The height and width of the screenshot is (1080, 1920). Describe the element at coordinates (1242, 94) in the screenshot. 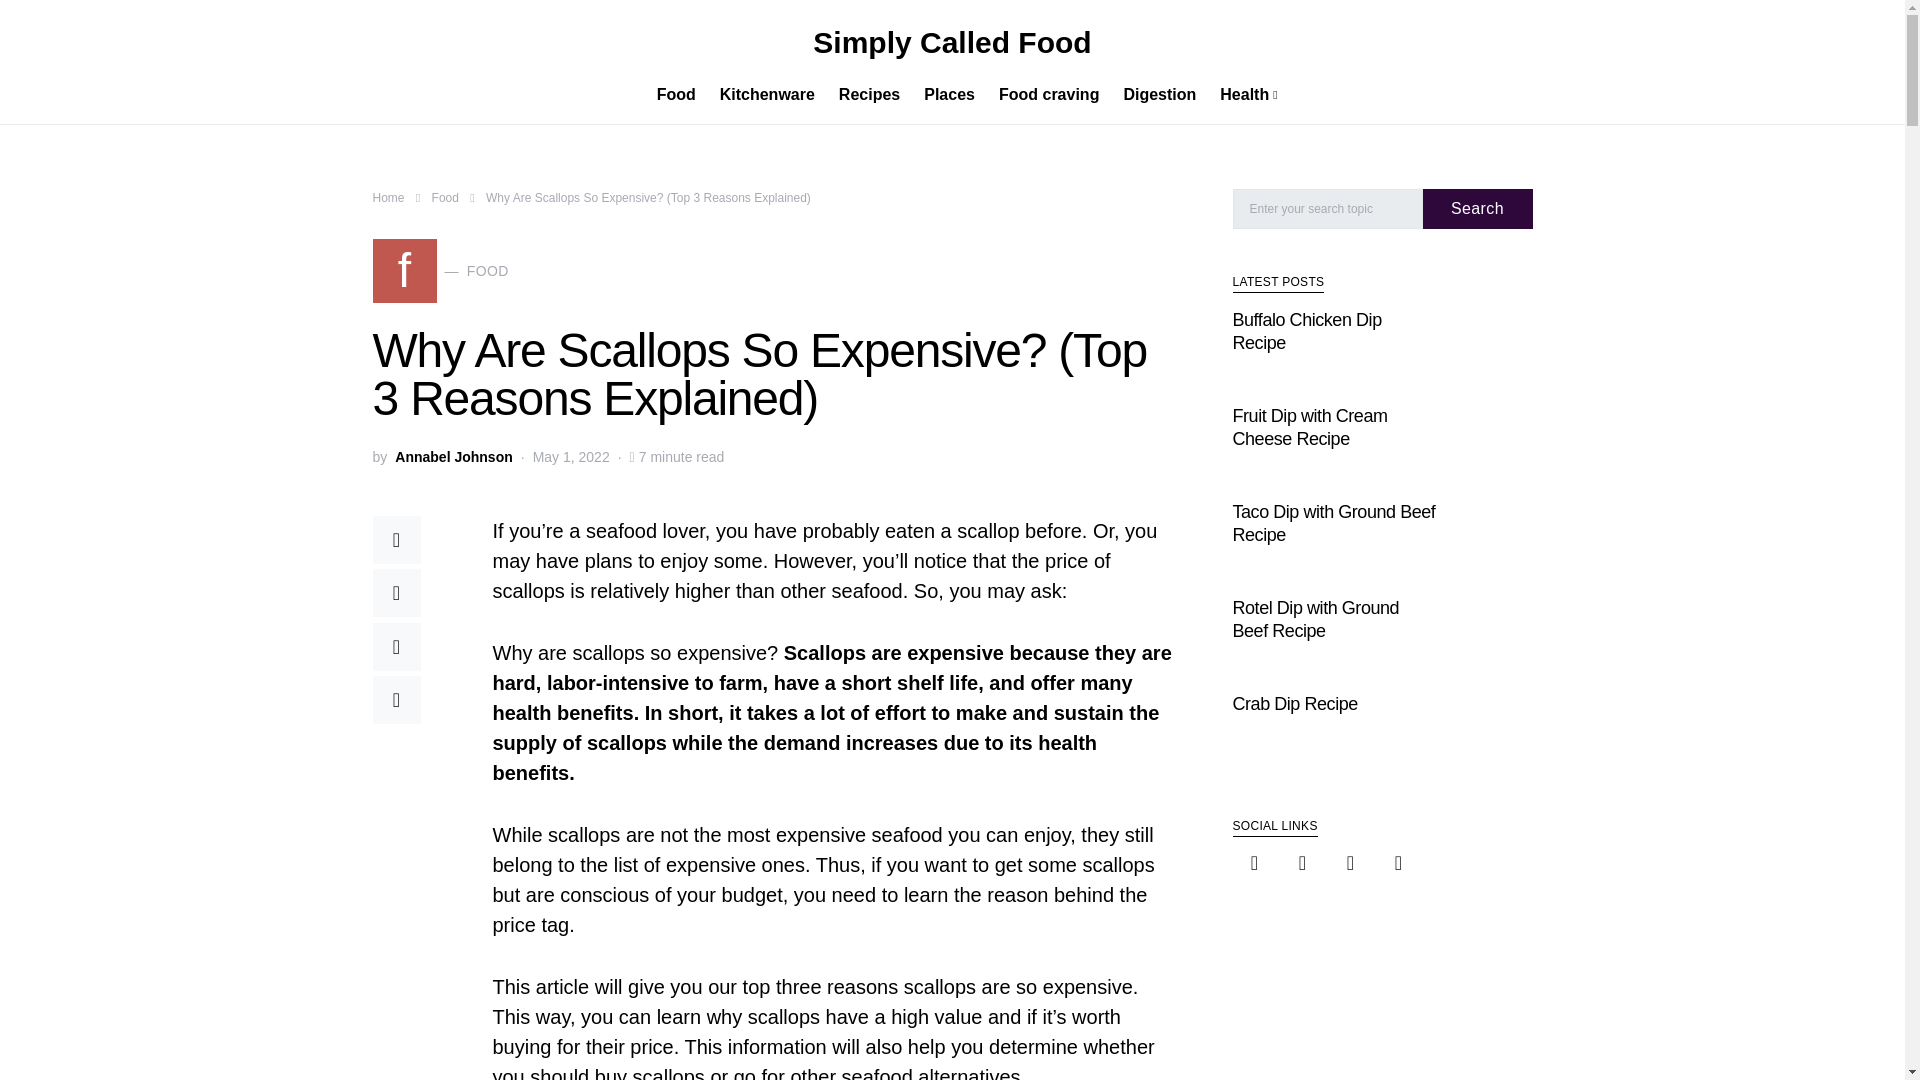

I see `Places` at that location.